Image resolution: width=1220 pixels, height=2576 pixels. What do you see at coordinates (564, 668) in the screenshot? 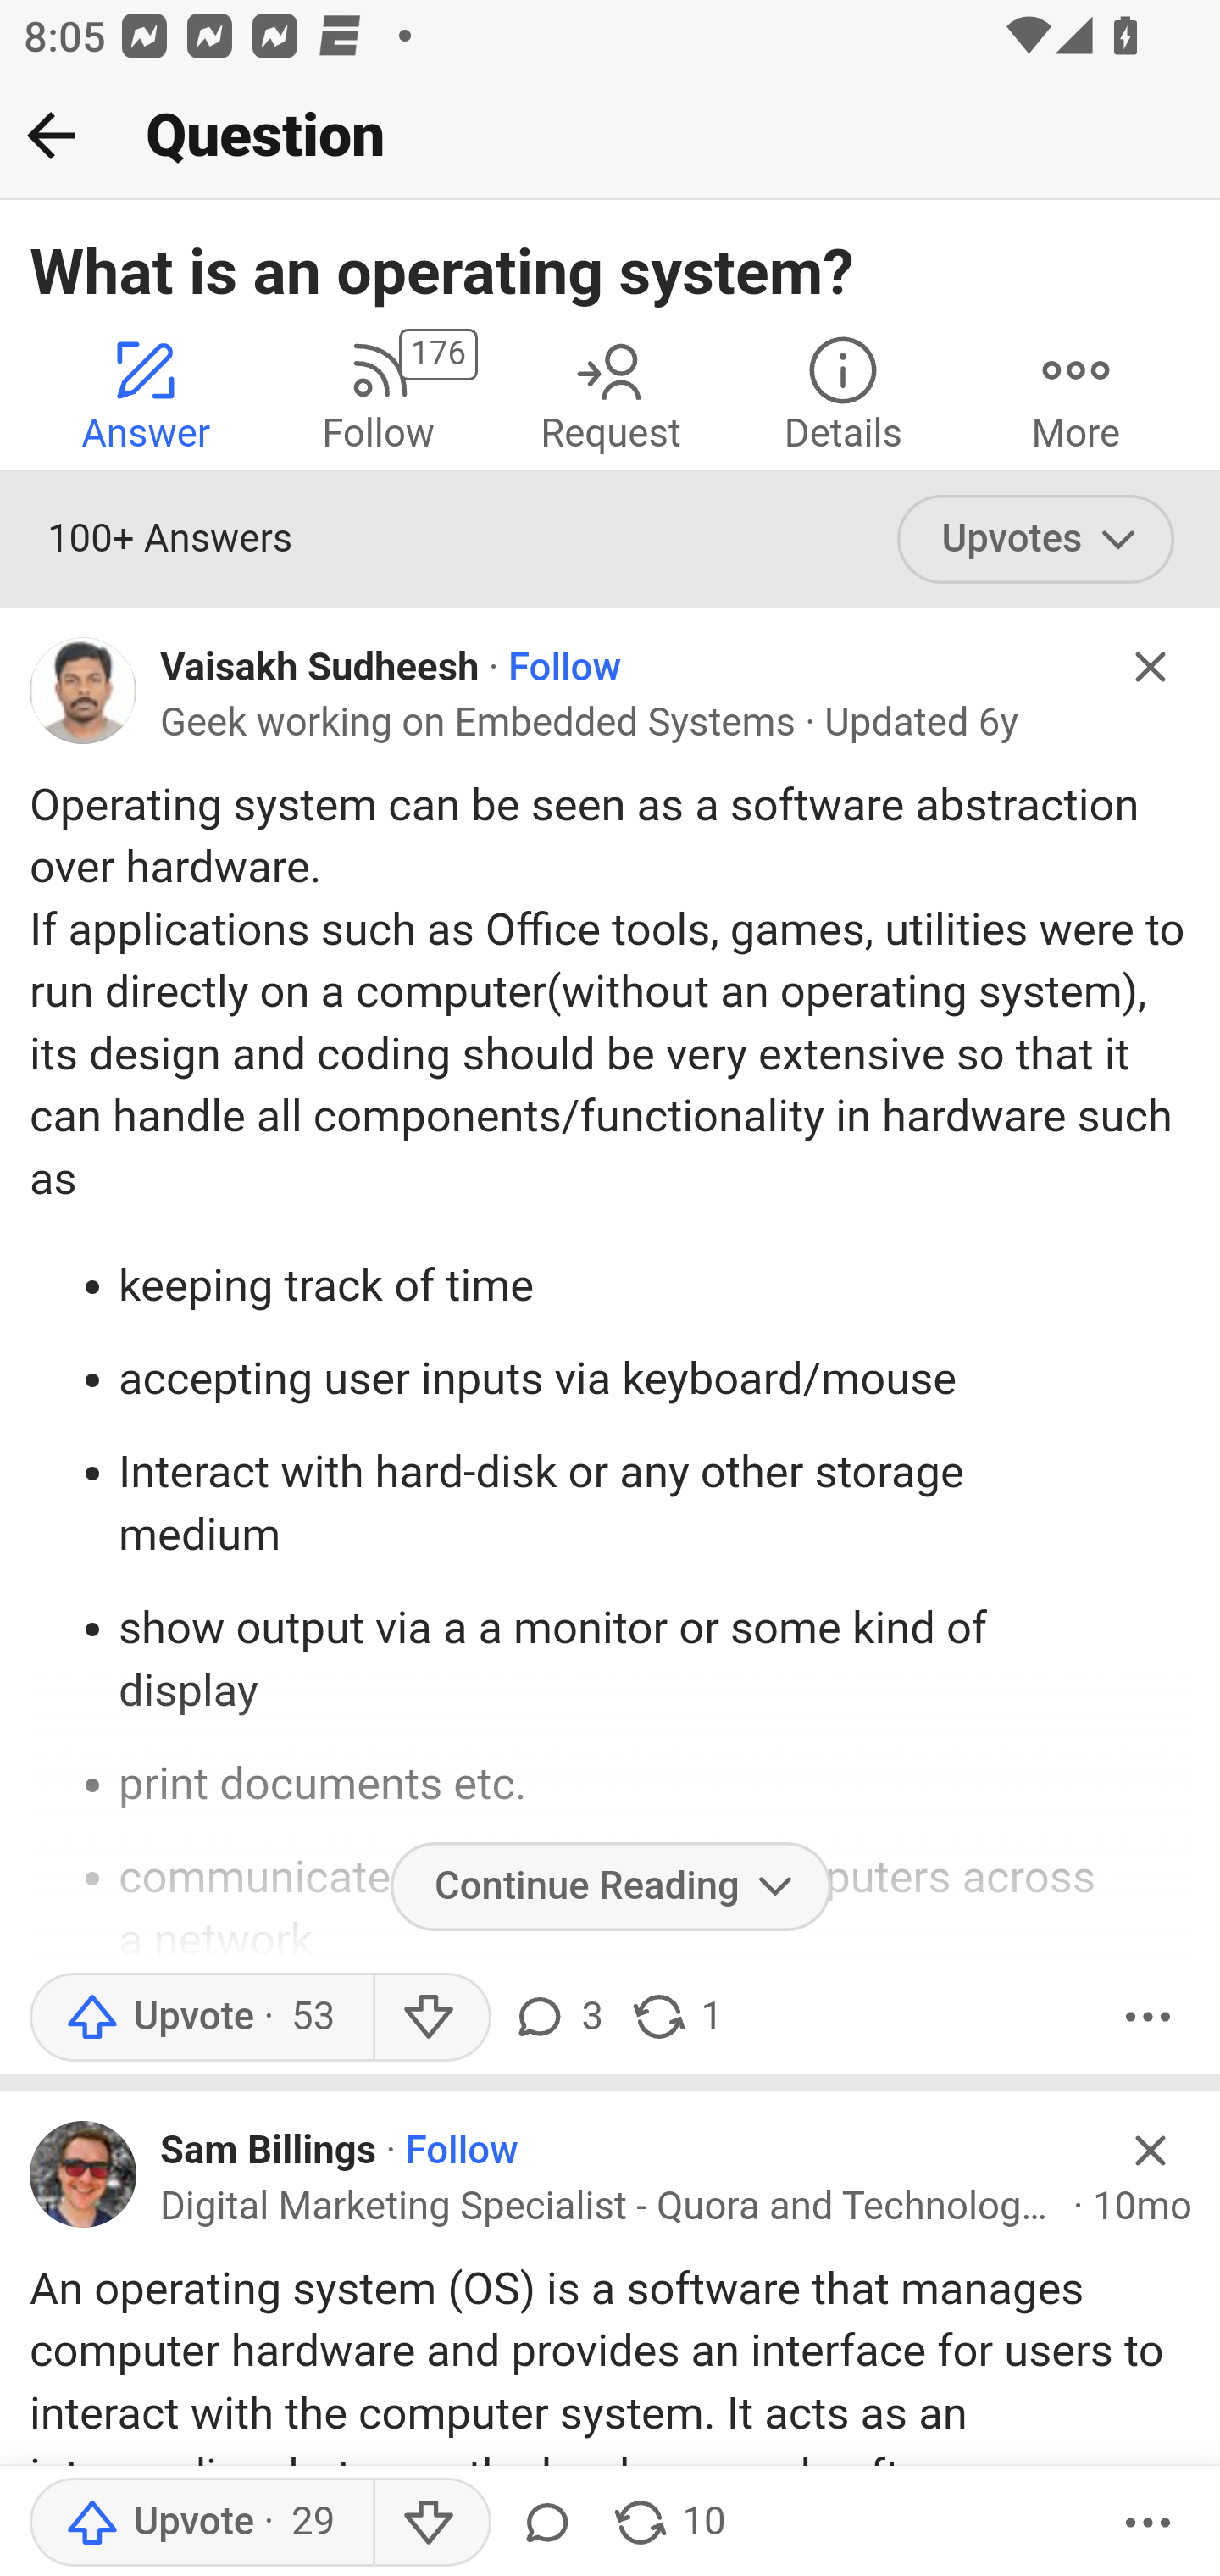
I see `Follow` at bounding box center [564, 668].